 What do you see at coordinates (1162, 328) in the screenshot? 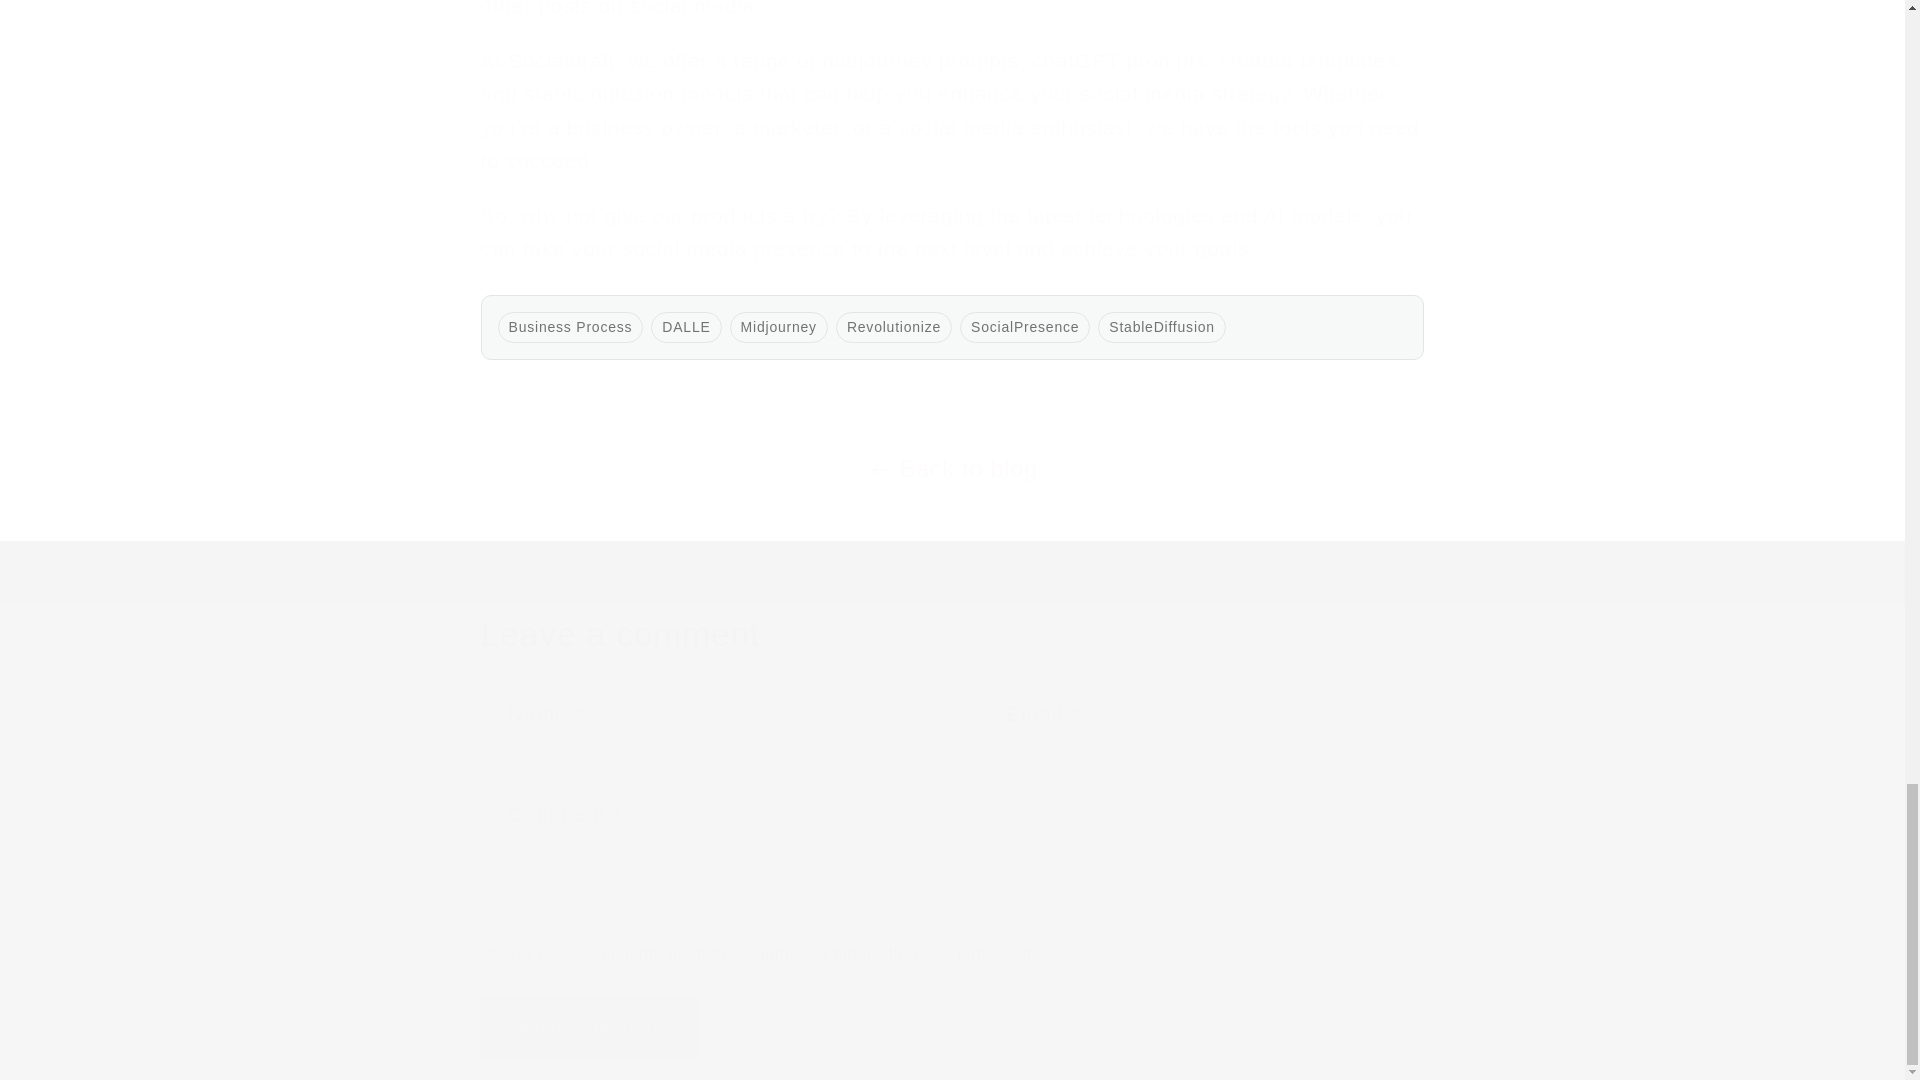
I see `StableDiffusion` at bounding box center [1162, 328].